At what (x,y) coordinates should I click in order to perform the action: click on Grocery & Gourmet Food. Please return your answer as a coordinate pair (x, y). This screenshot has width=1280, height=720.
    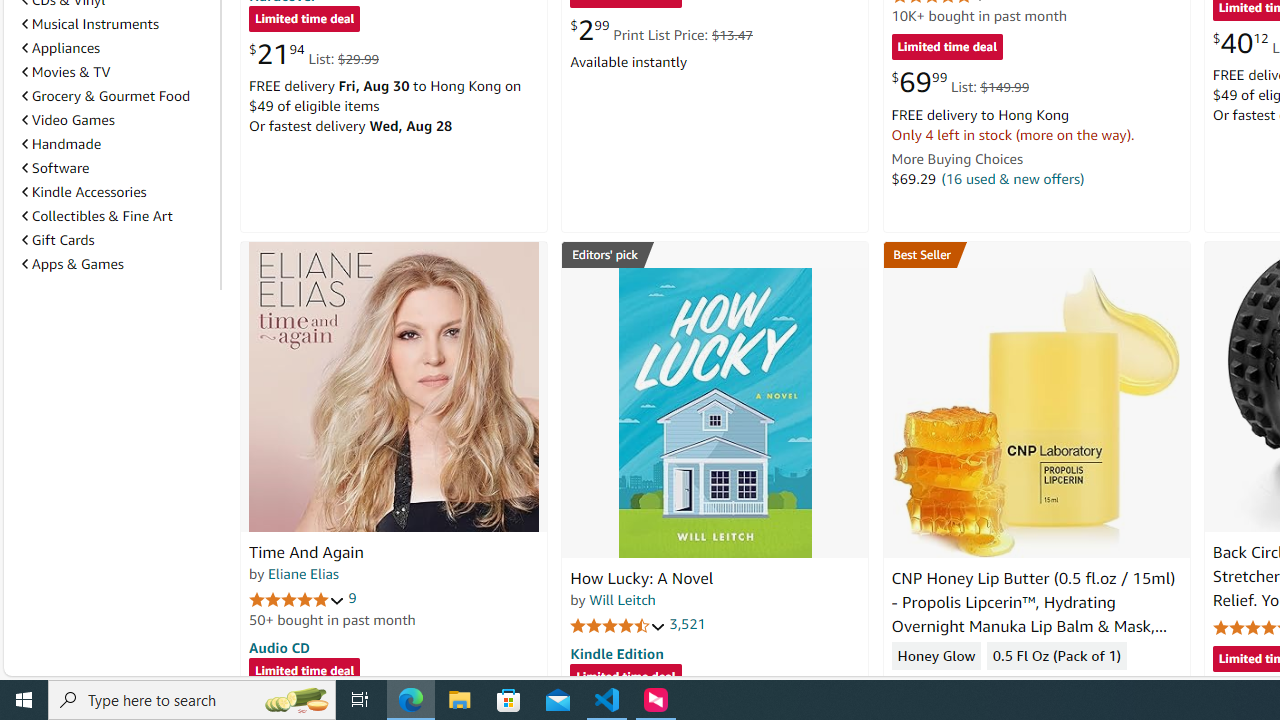
    Looking at the image, I should click on (117, 95).